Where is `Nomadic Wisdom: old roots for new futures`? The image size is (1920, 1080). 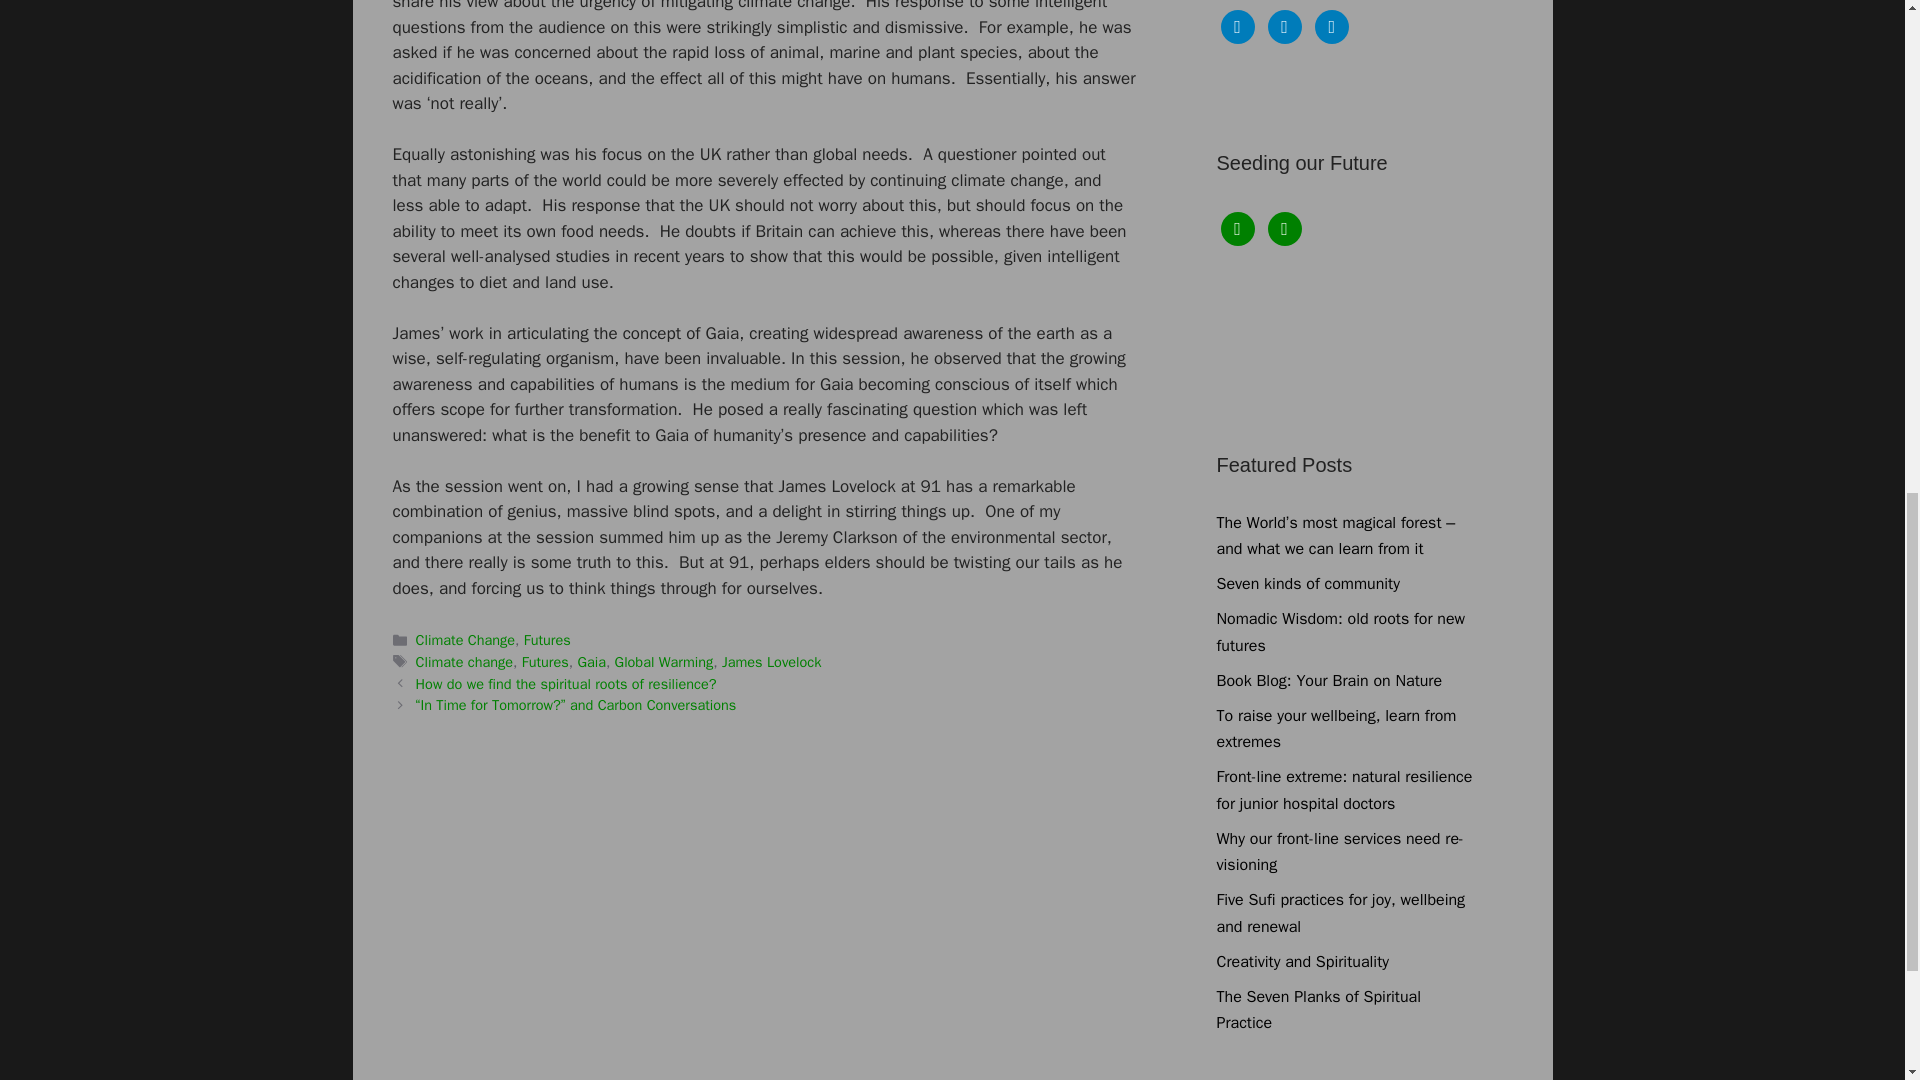 Nomadic Wisdom: old roots for new futures is located at coordinates (1340, 632).